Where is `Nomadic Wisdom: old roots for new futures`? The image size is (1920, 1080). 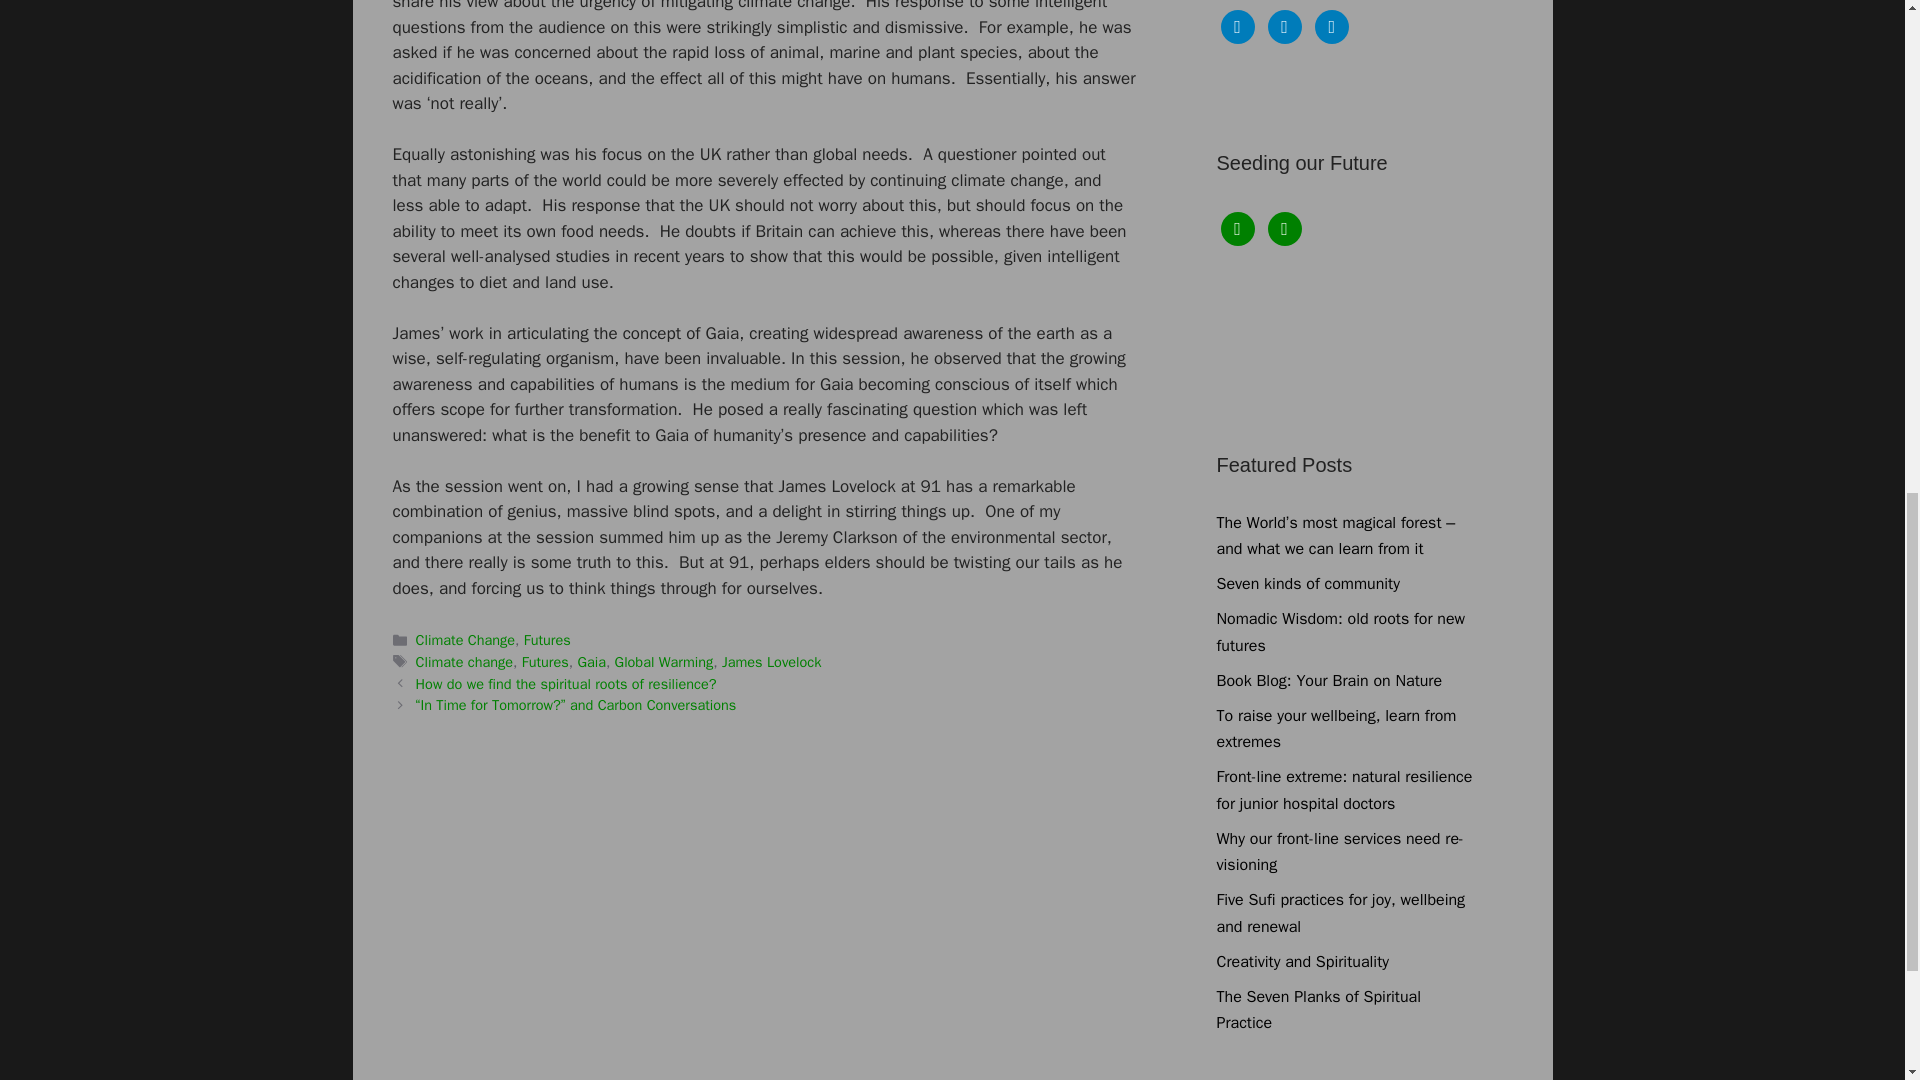 Nomadic Wisdom: old roots for new futures is located at coordinates (1340, 632).